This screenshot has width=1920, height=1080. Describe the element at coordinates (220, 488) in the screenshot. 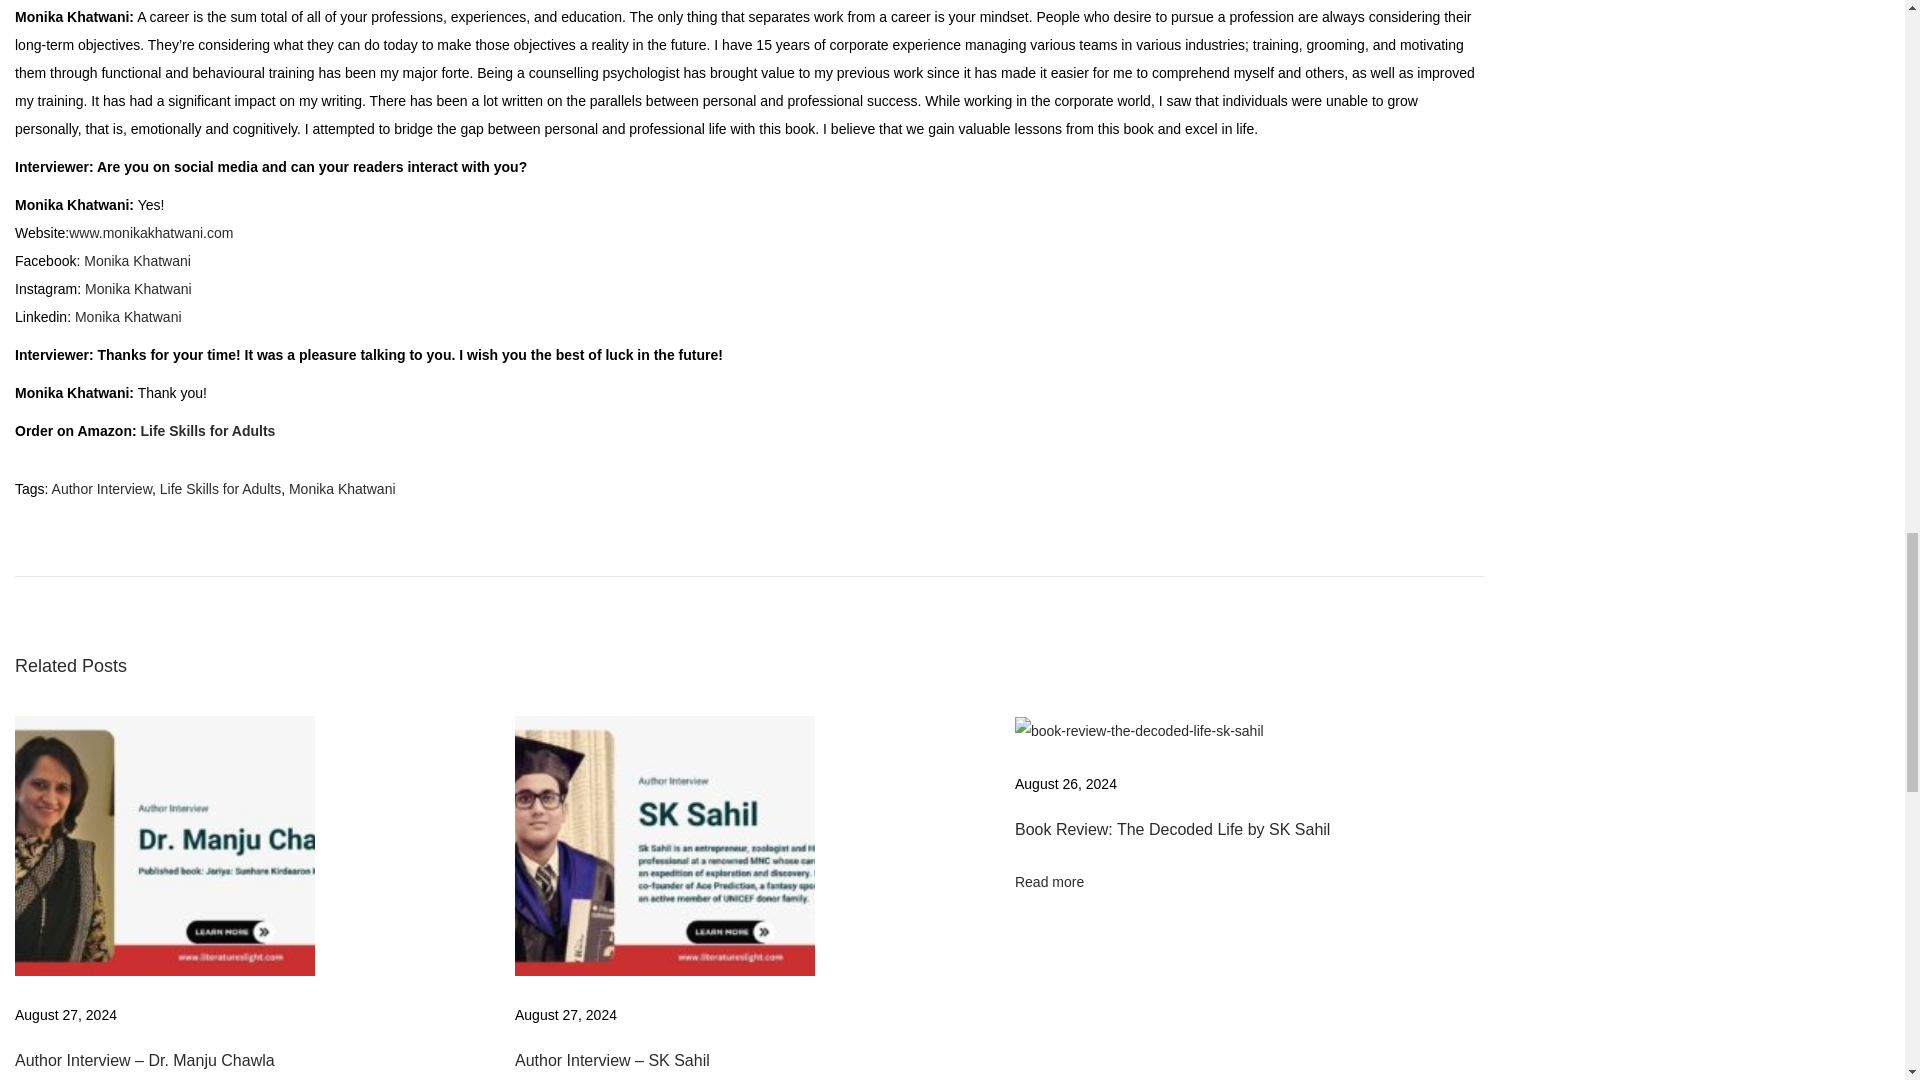

I see `Life Skills for Adults` at that location.